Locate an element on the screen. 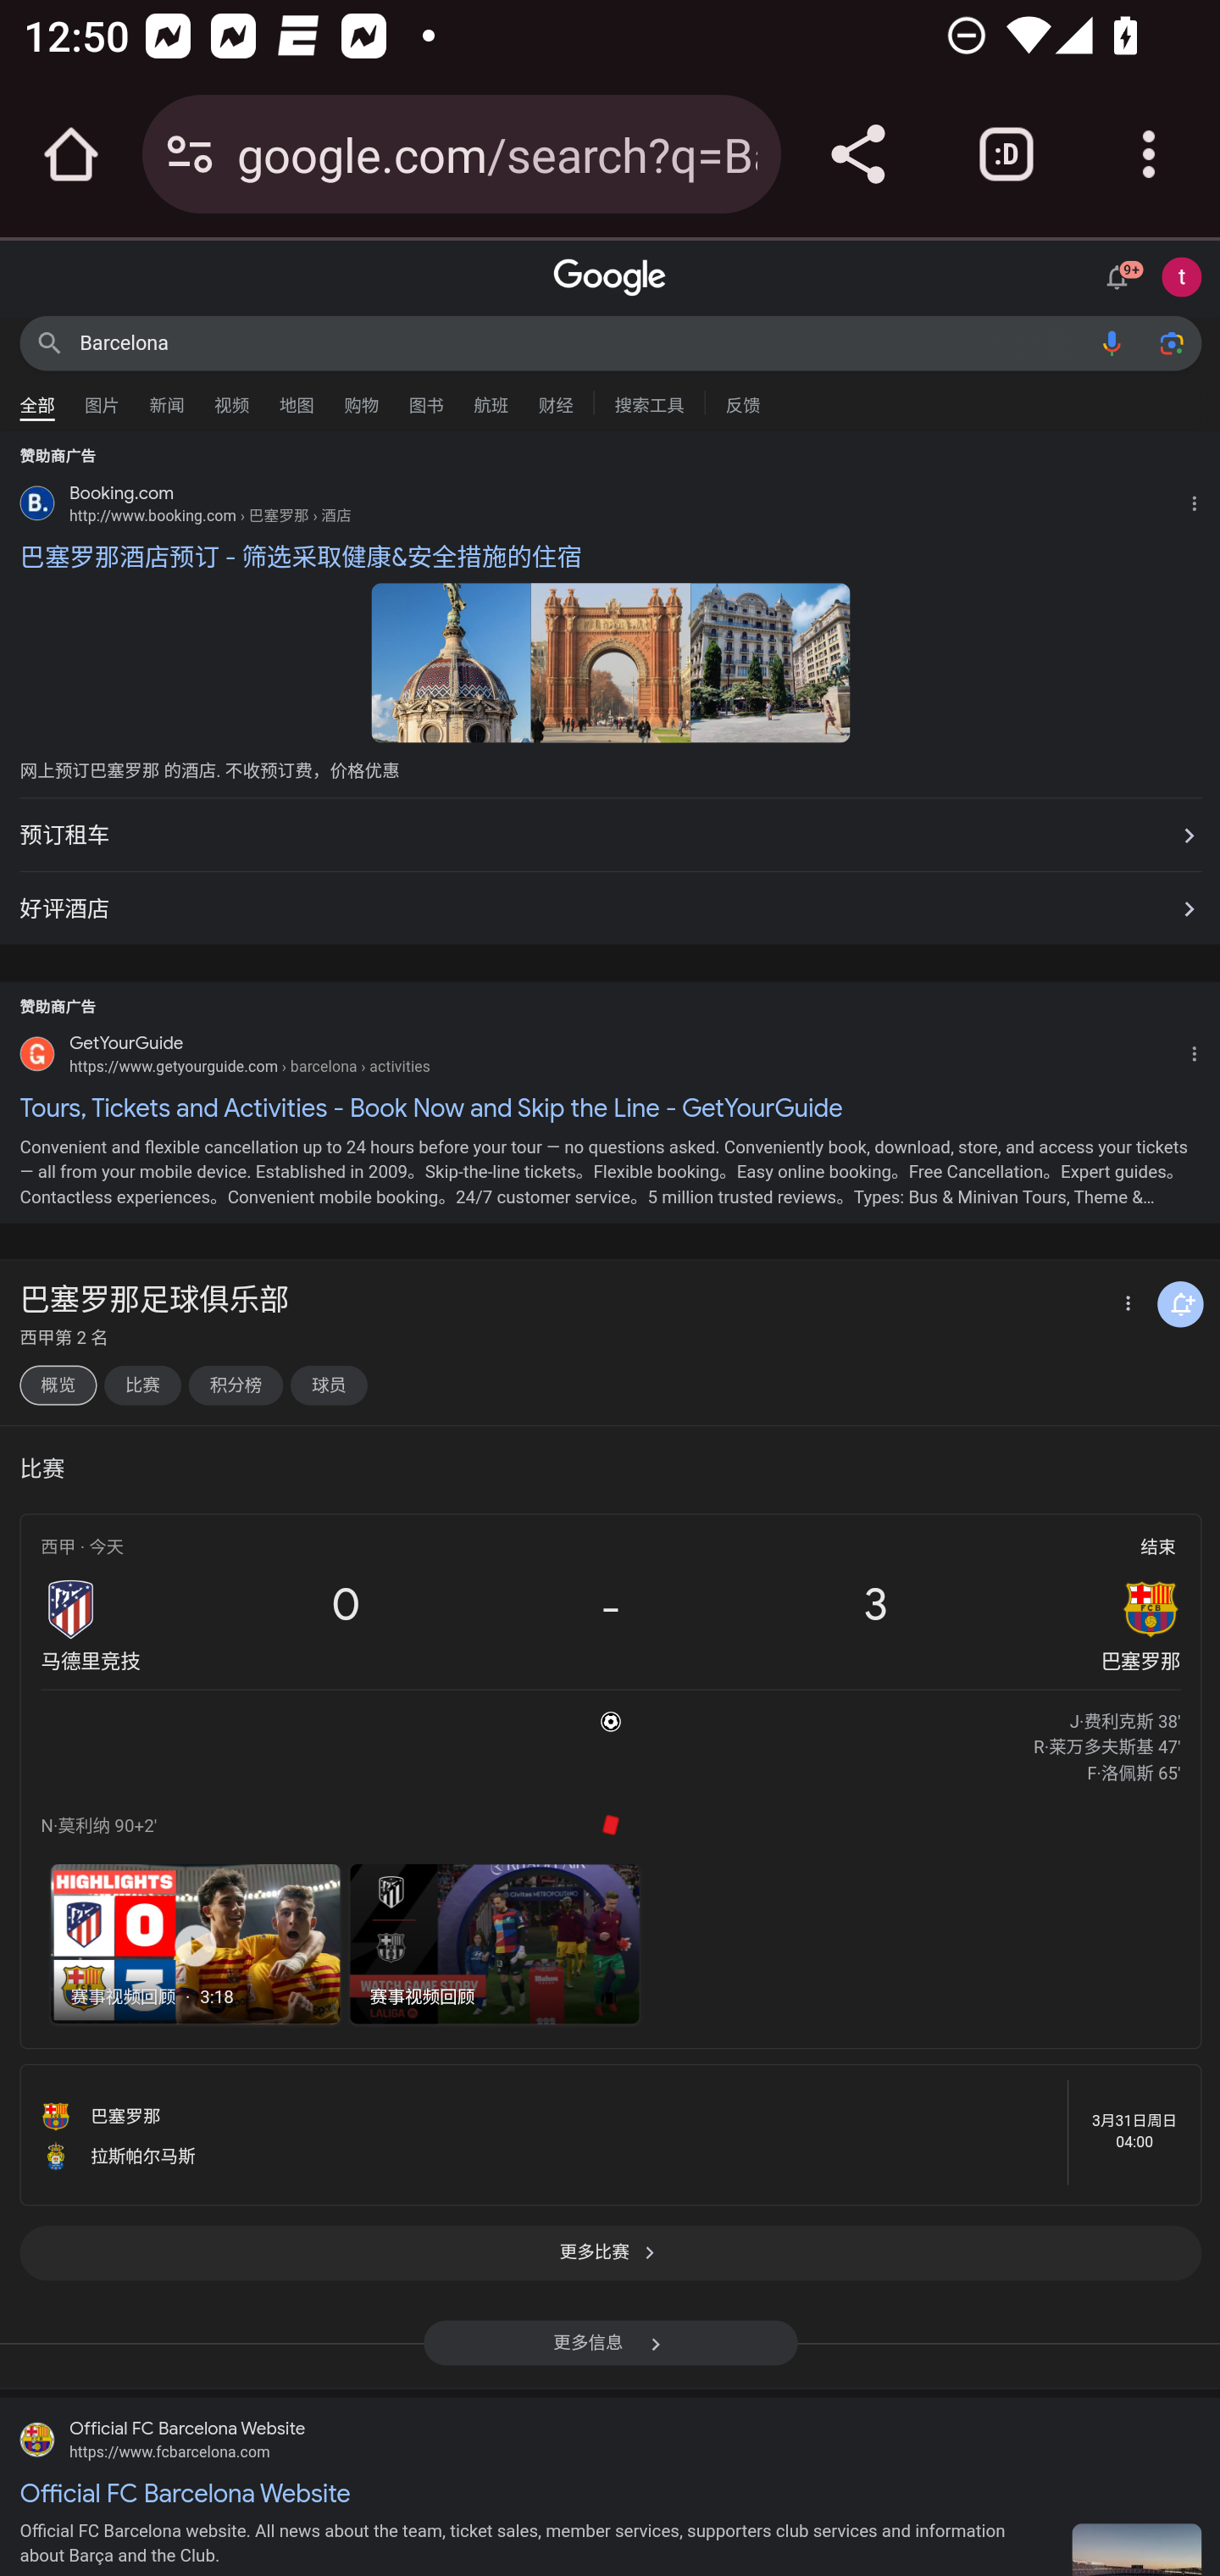  概览 is located at coordinates (58, 1386).